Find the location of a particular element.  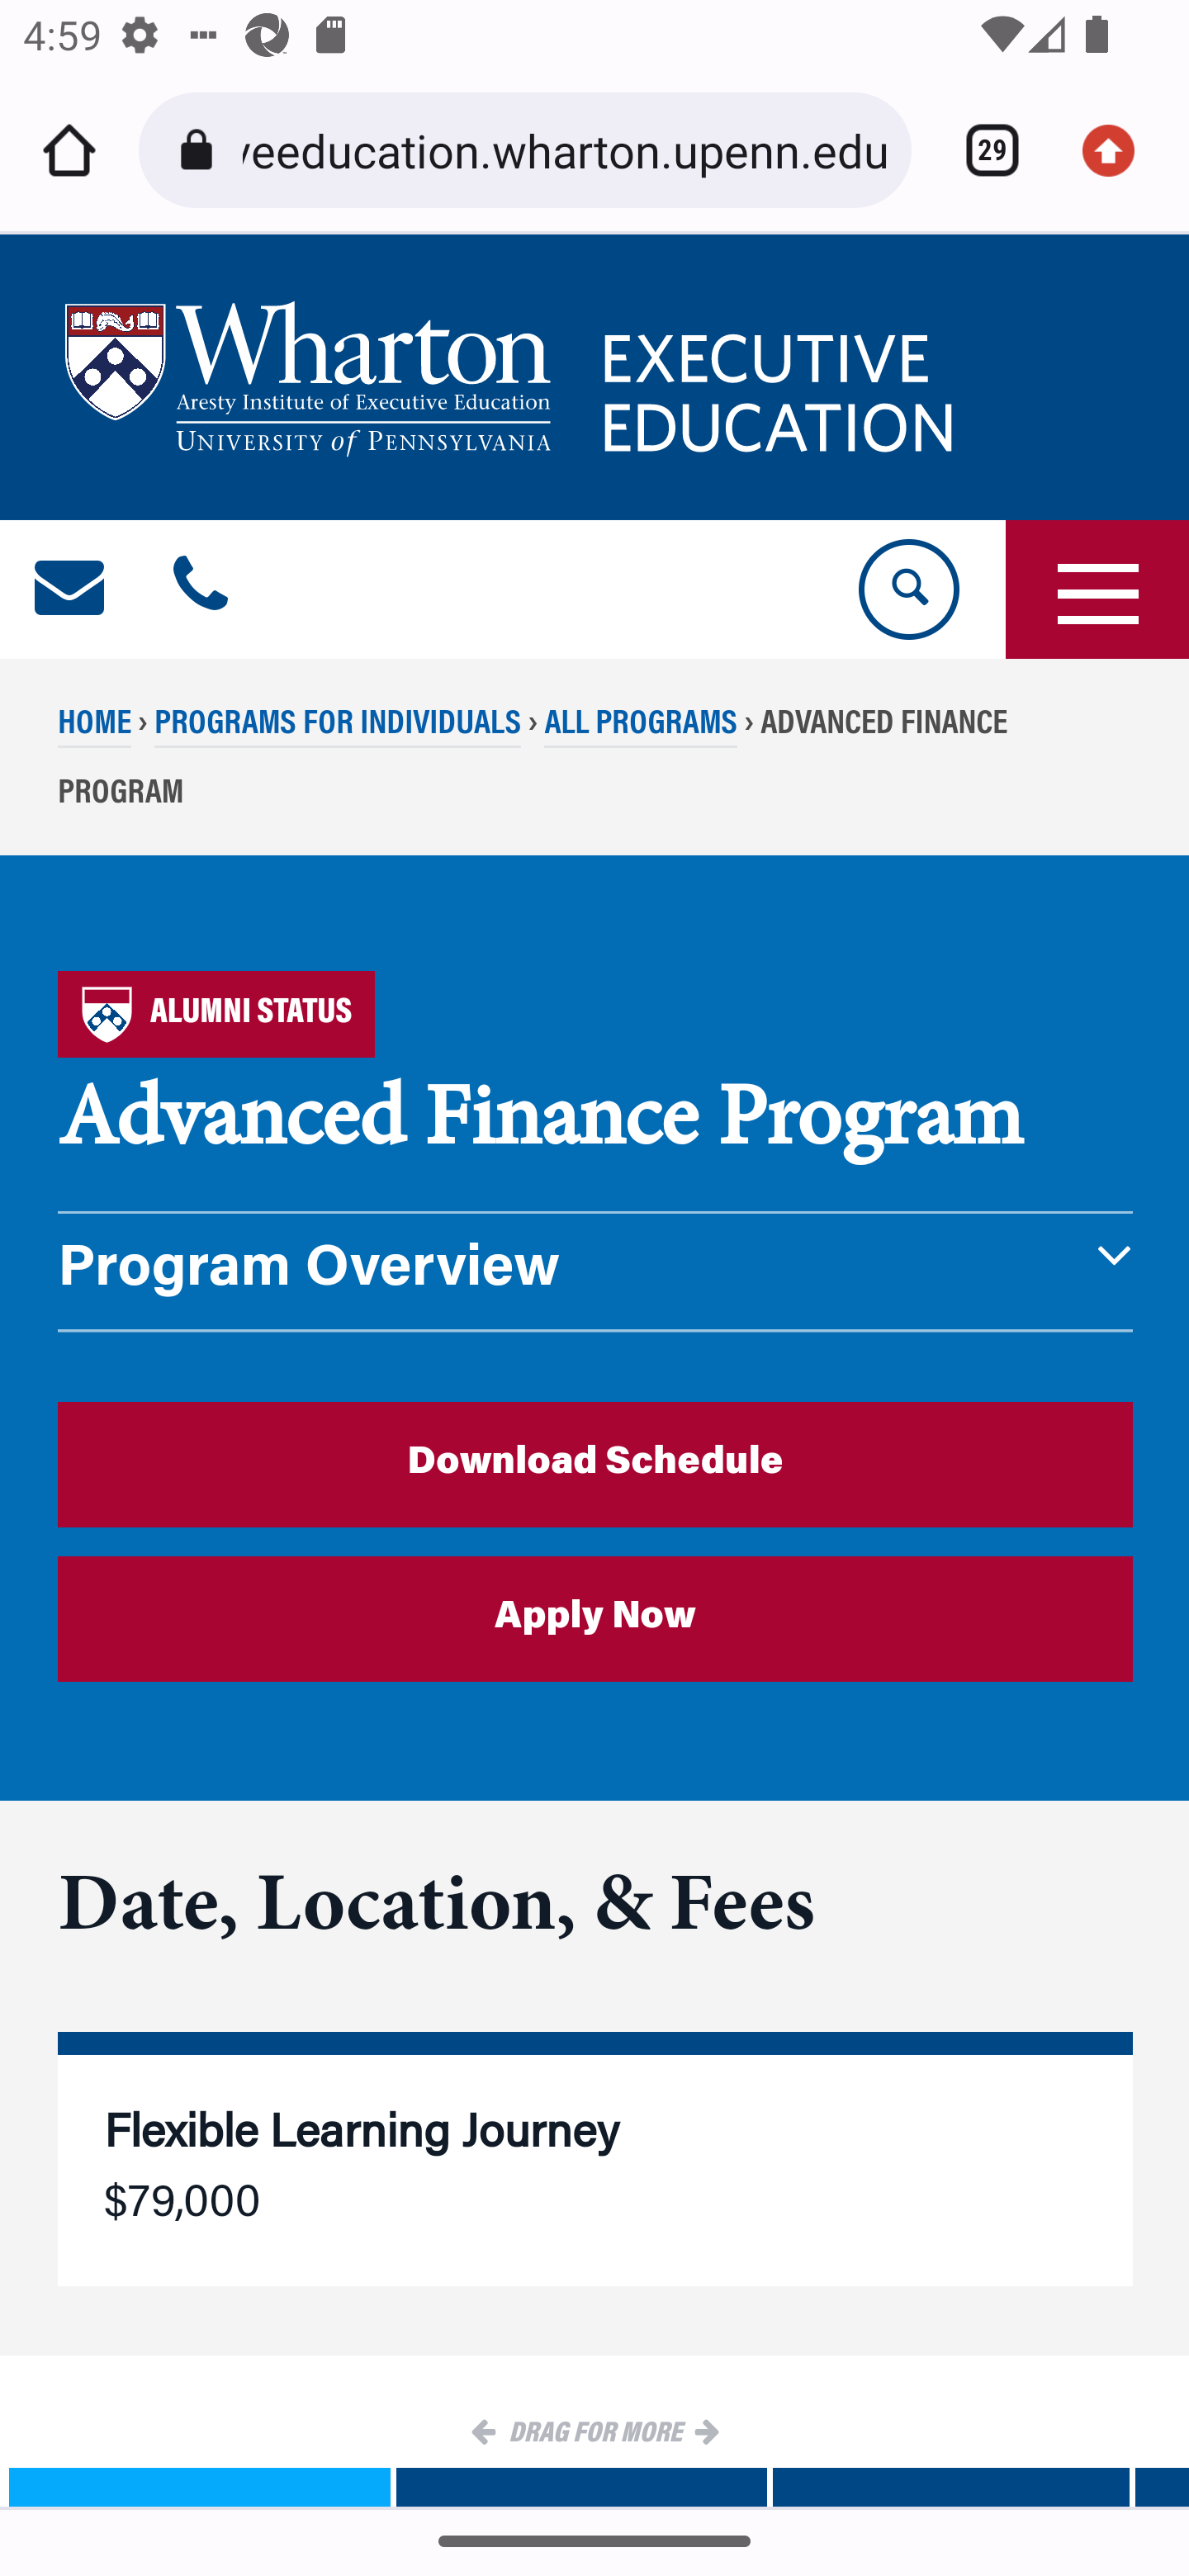

Program Overview  is located at coordinates (596, 1272).